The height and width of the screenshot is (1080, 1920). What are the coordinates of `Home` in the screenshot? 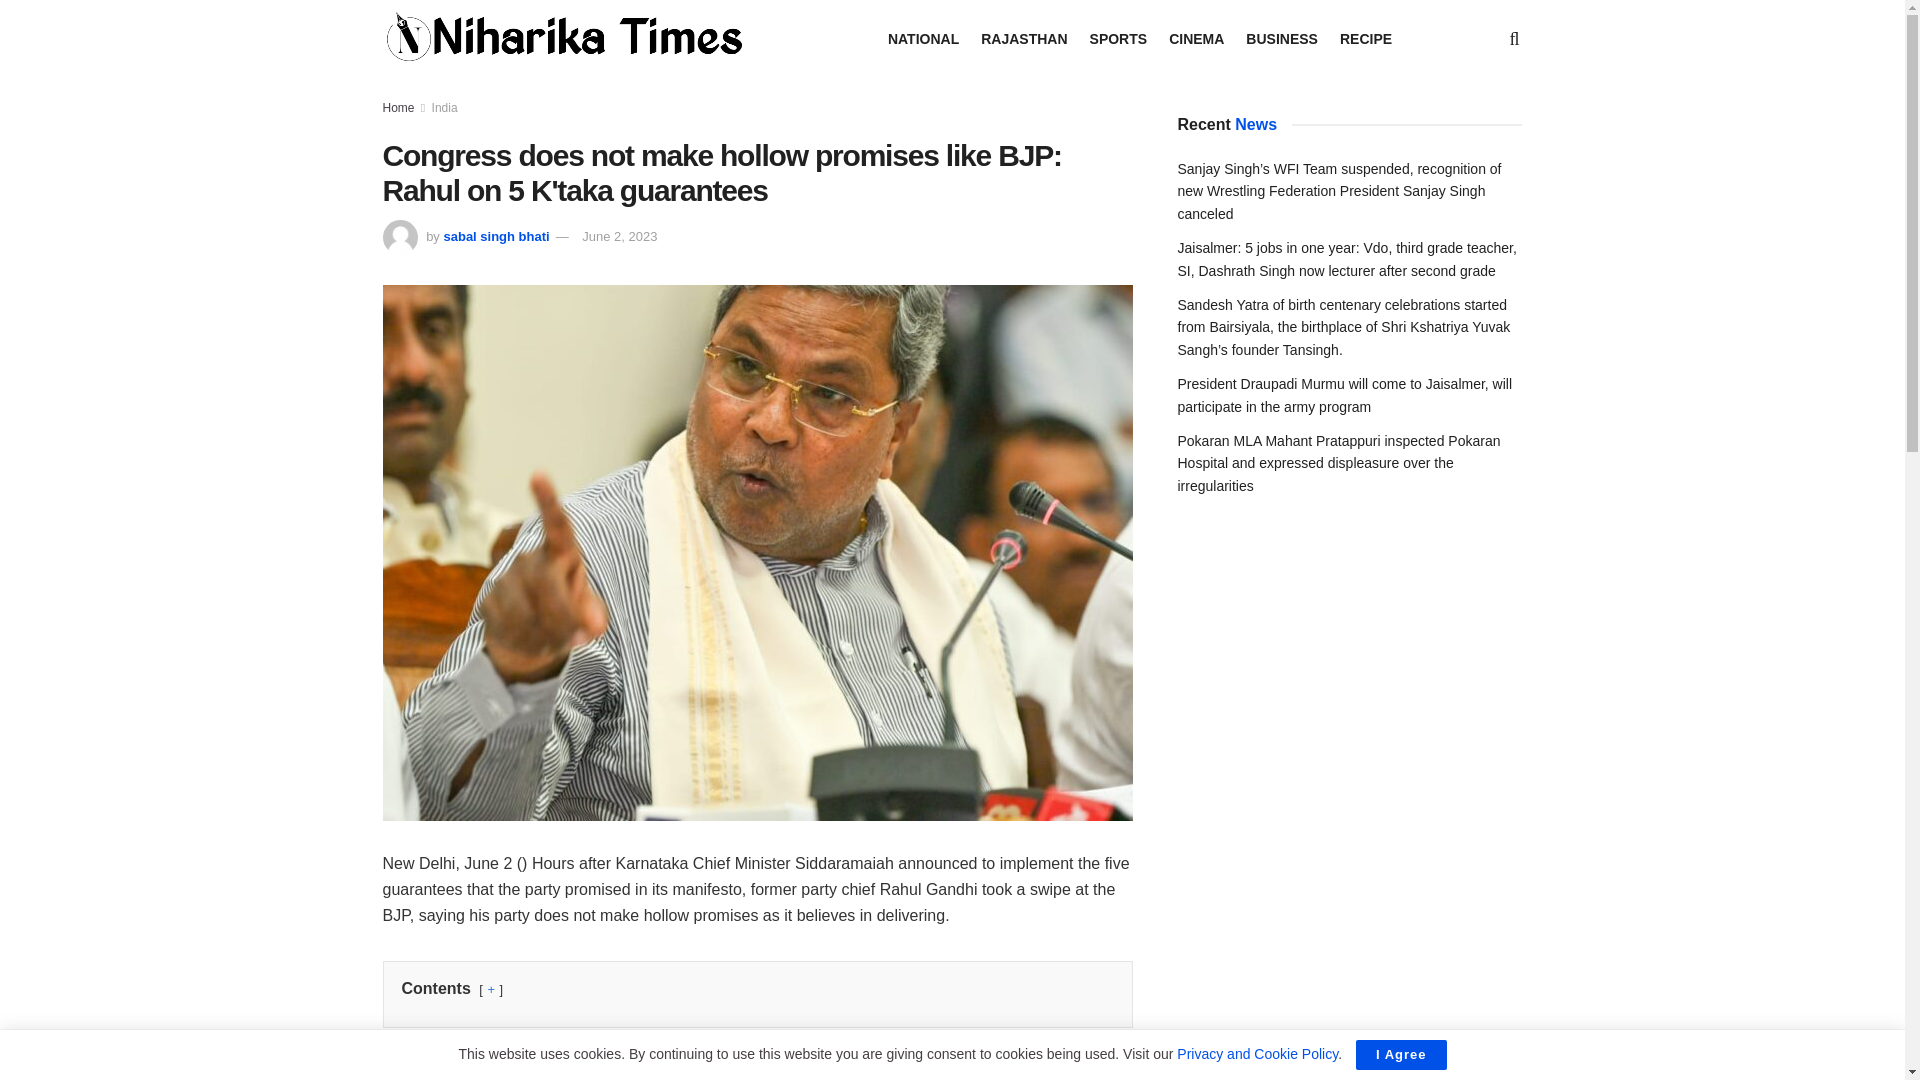 It's located at (398, 108).